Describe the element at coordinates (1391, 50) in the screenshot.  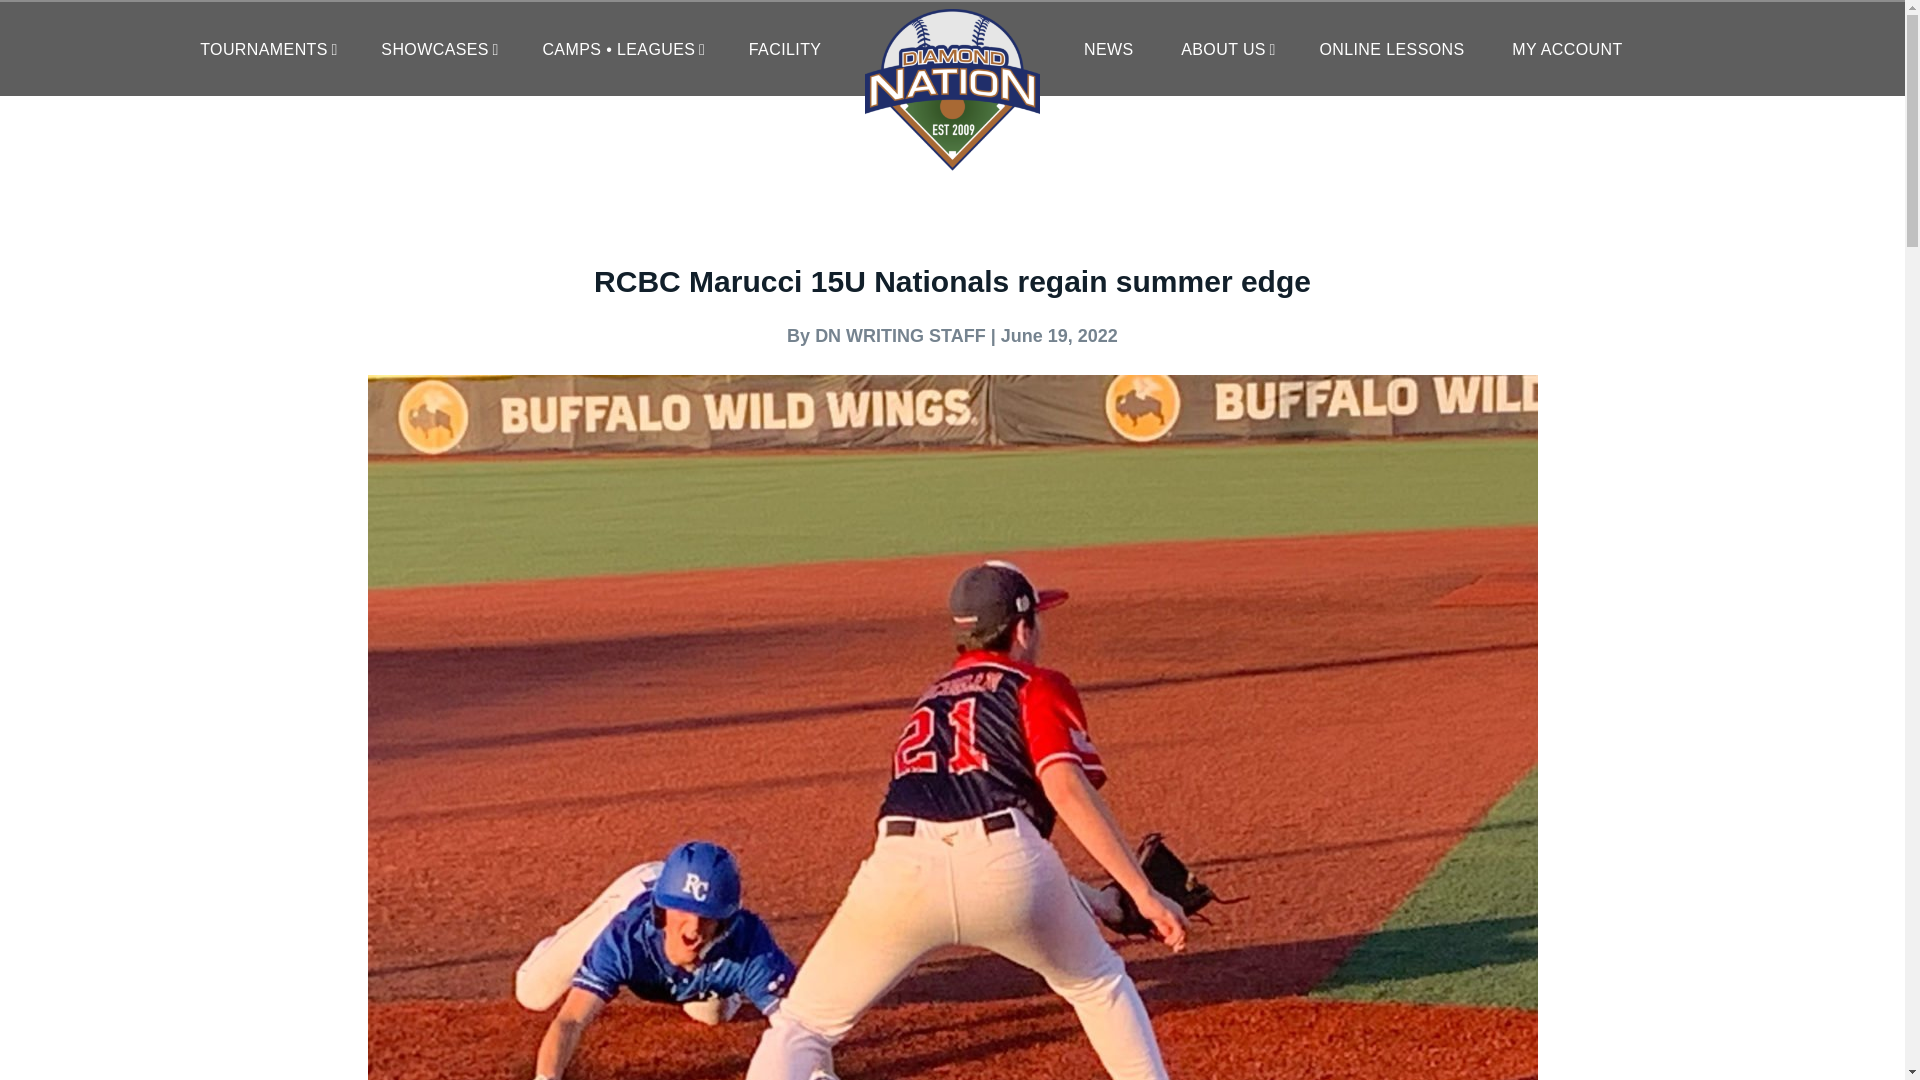
I see `ONLINE LESSONS` at that location.